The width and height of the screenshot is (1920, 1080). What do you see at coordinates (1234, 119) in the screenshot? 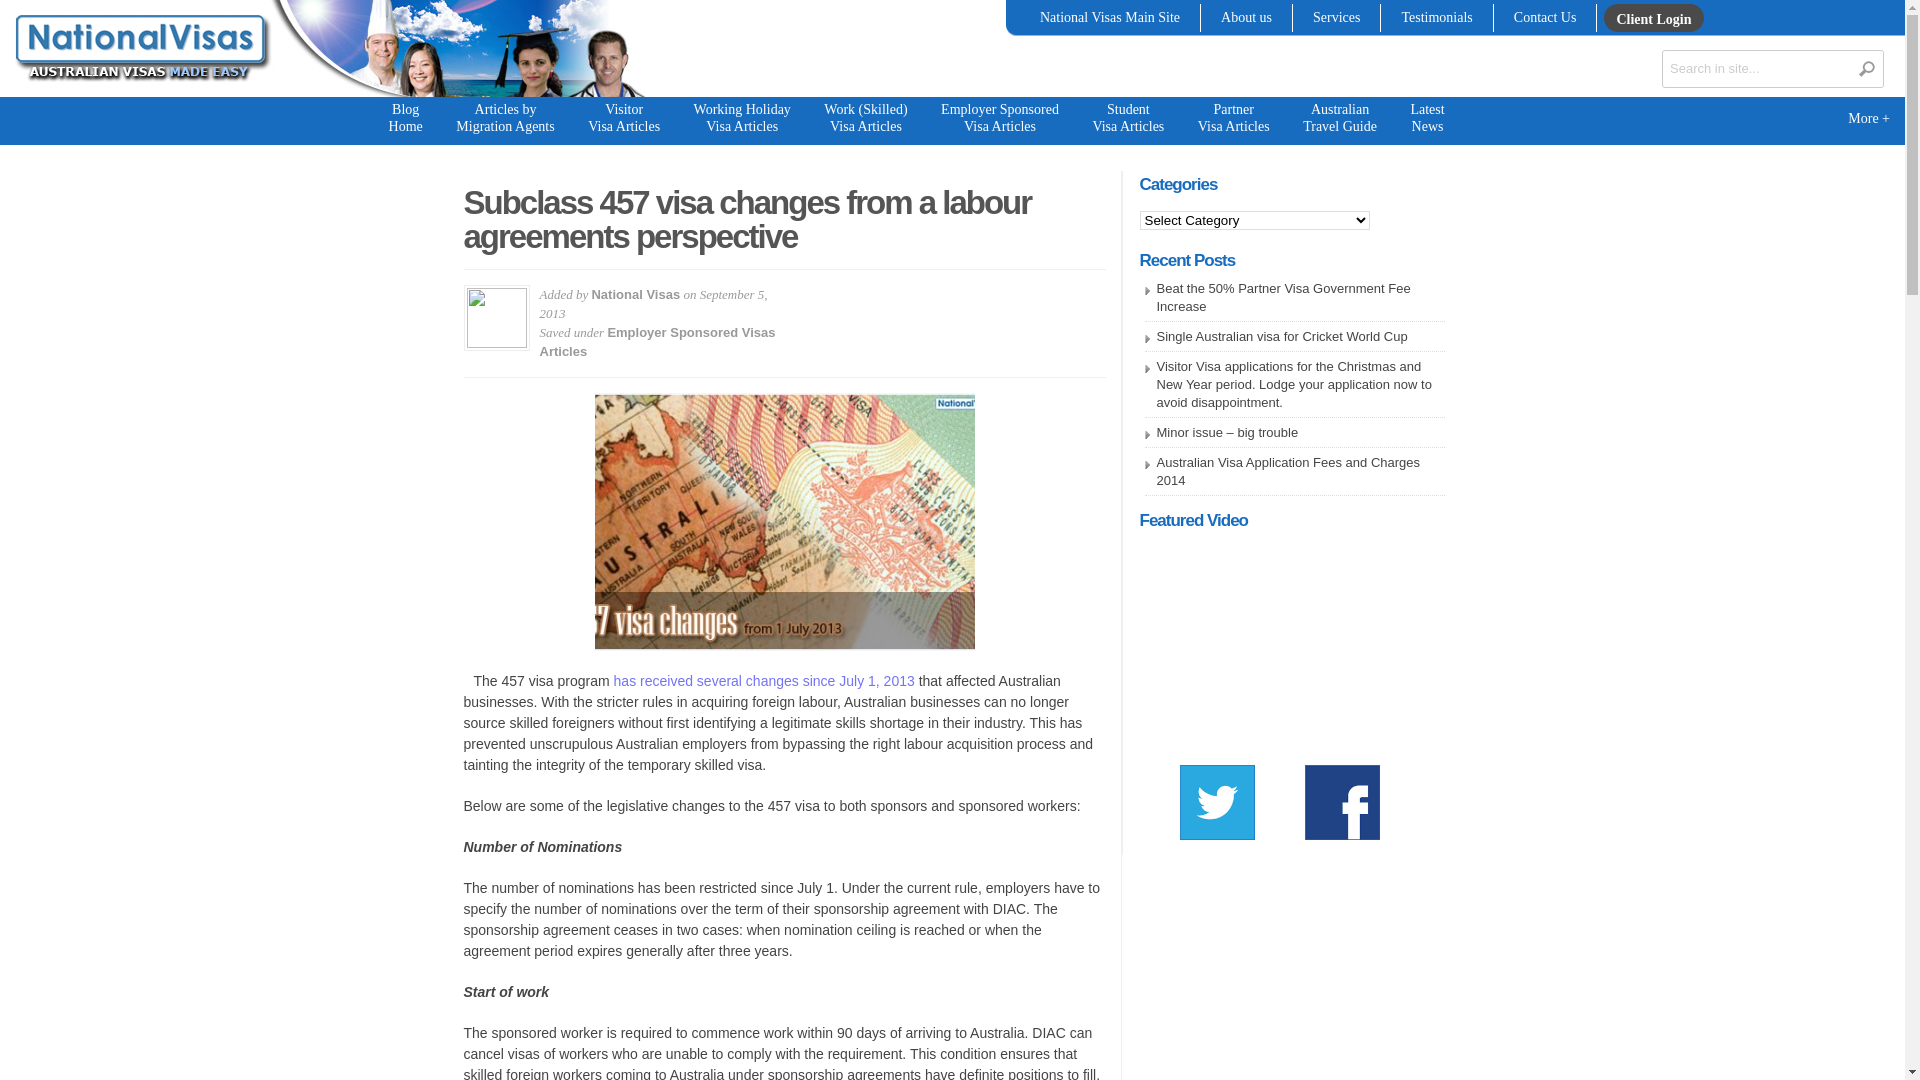
I see `Partner
Visa Articles` at bounding box center [1234, 119].